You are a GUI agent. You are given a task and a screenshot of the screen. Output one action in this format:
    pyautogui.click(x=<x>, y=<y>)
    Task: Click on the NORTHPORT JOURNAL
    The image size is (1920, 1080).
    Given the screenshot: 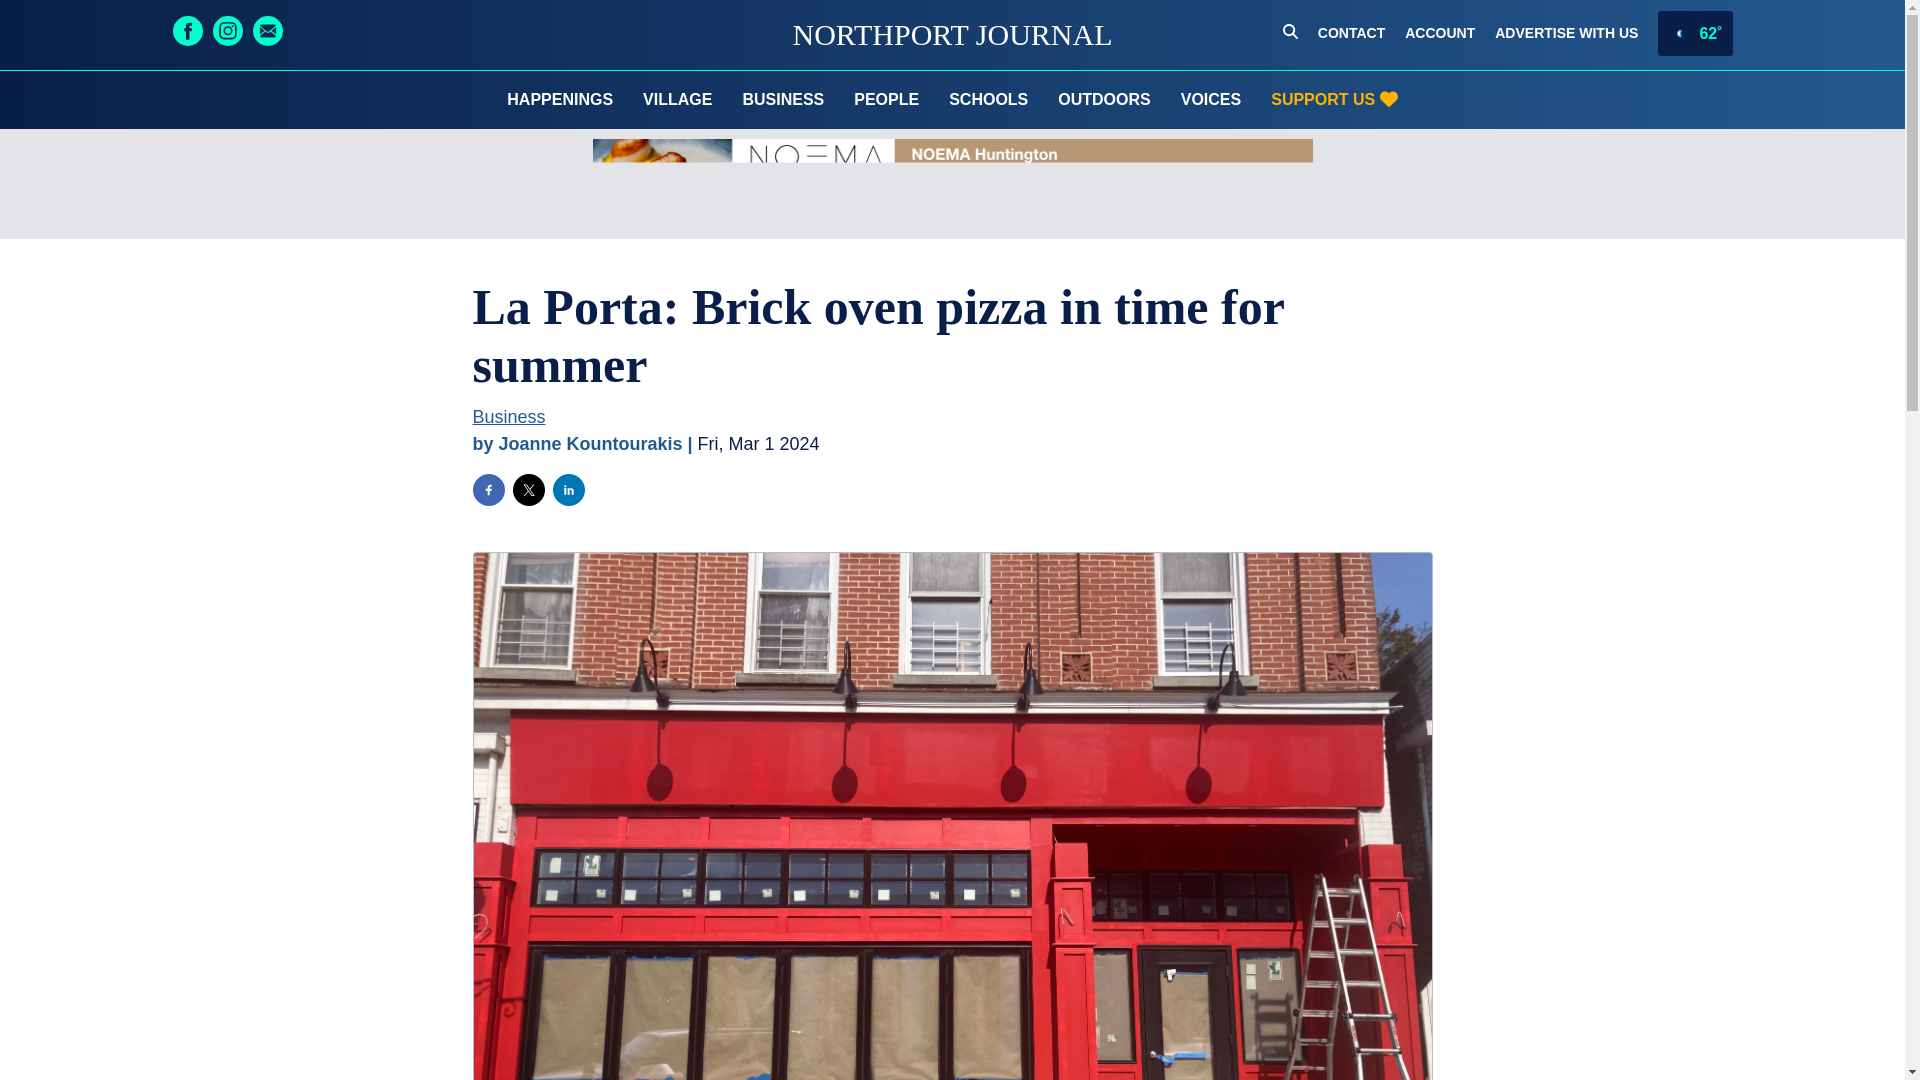 What is the action you would take?
    pyautogui.click(x=951, y=34)
    